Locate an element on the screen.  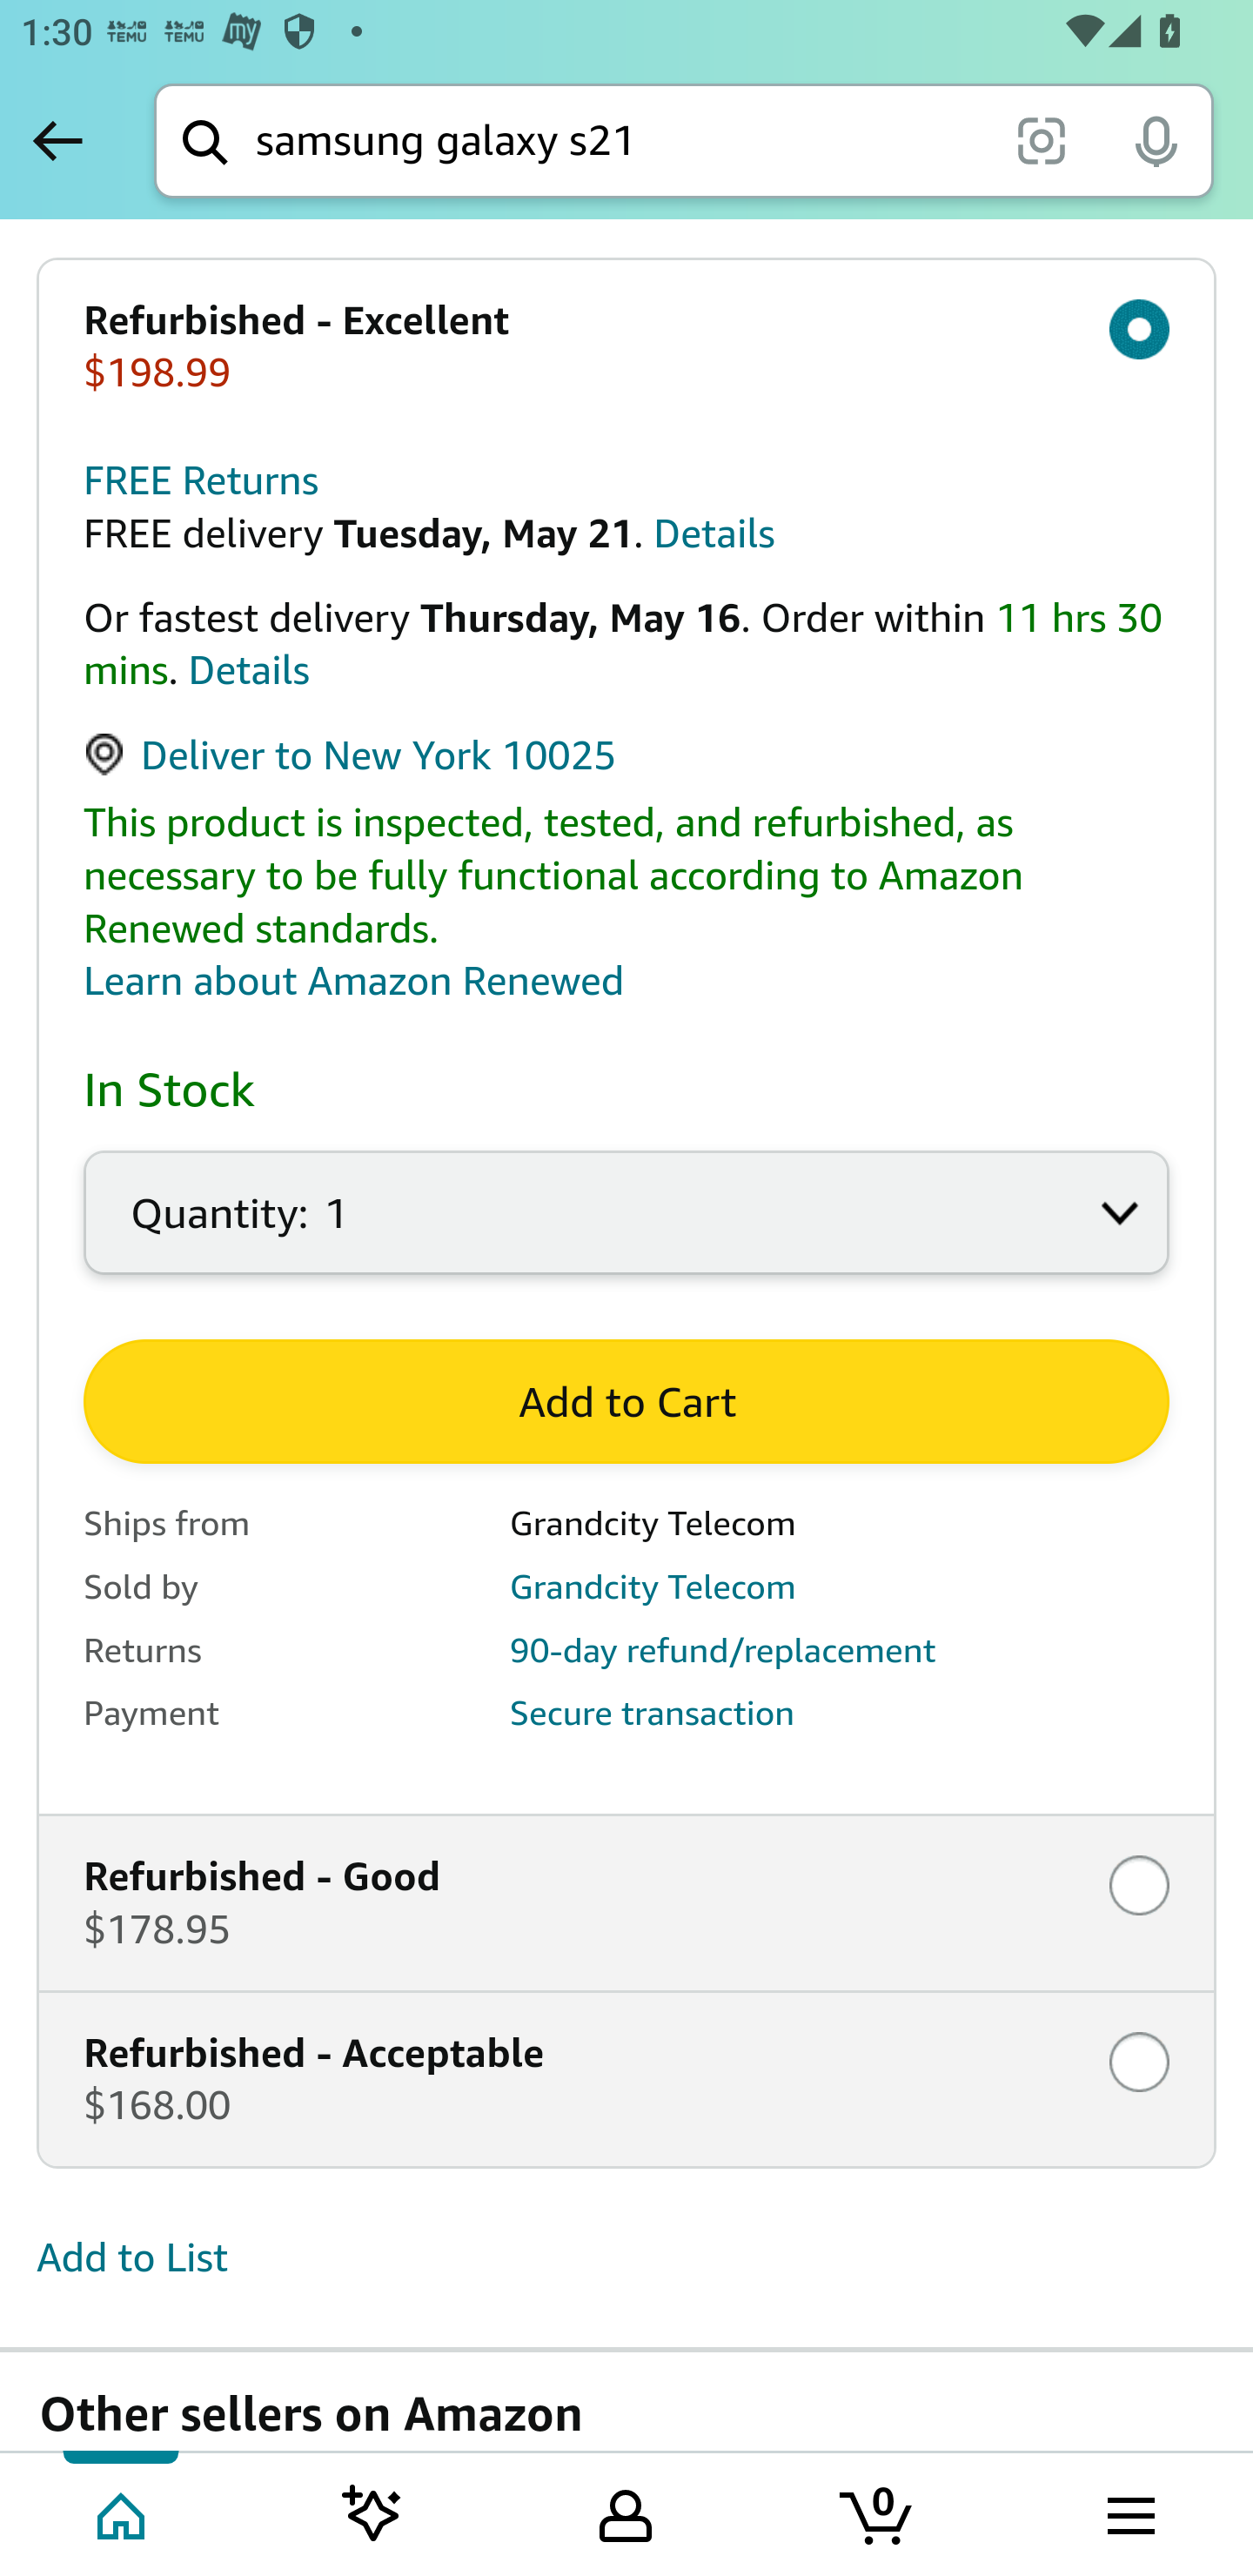
Details is located at coordinates (714, 534).